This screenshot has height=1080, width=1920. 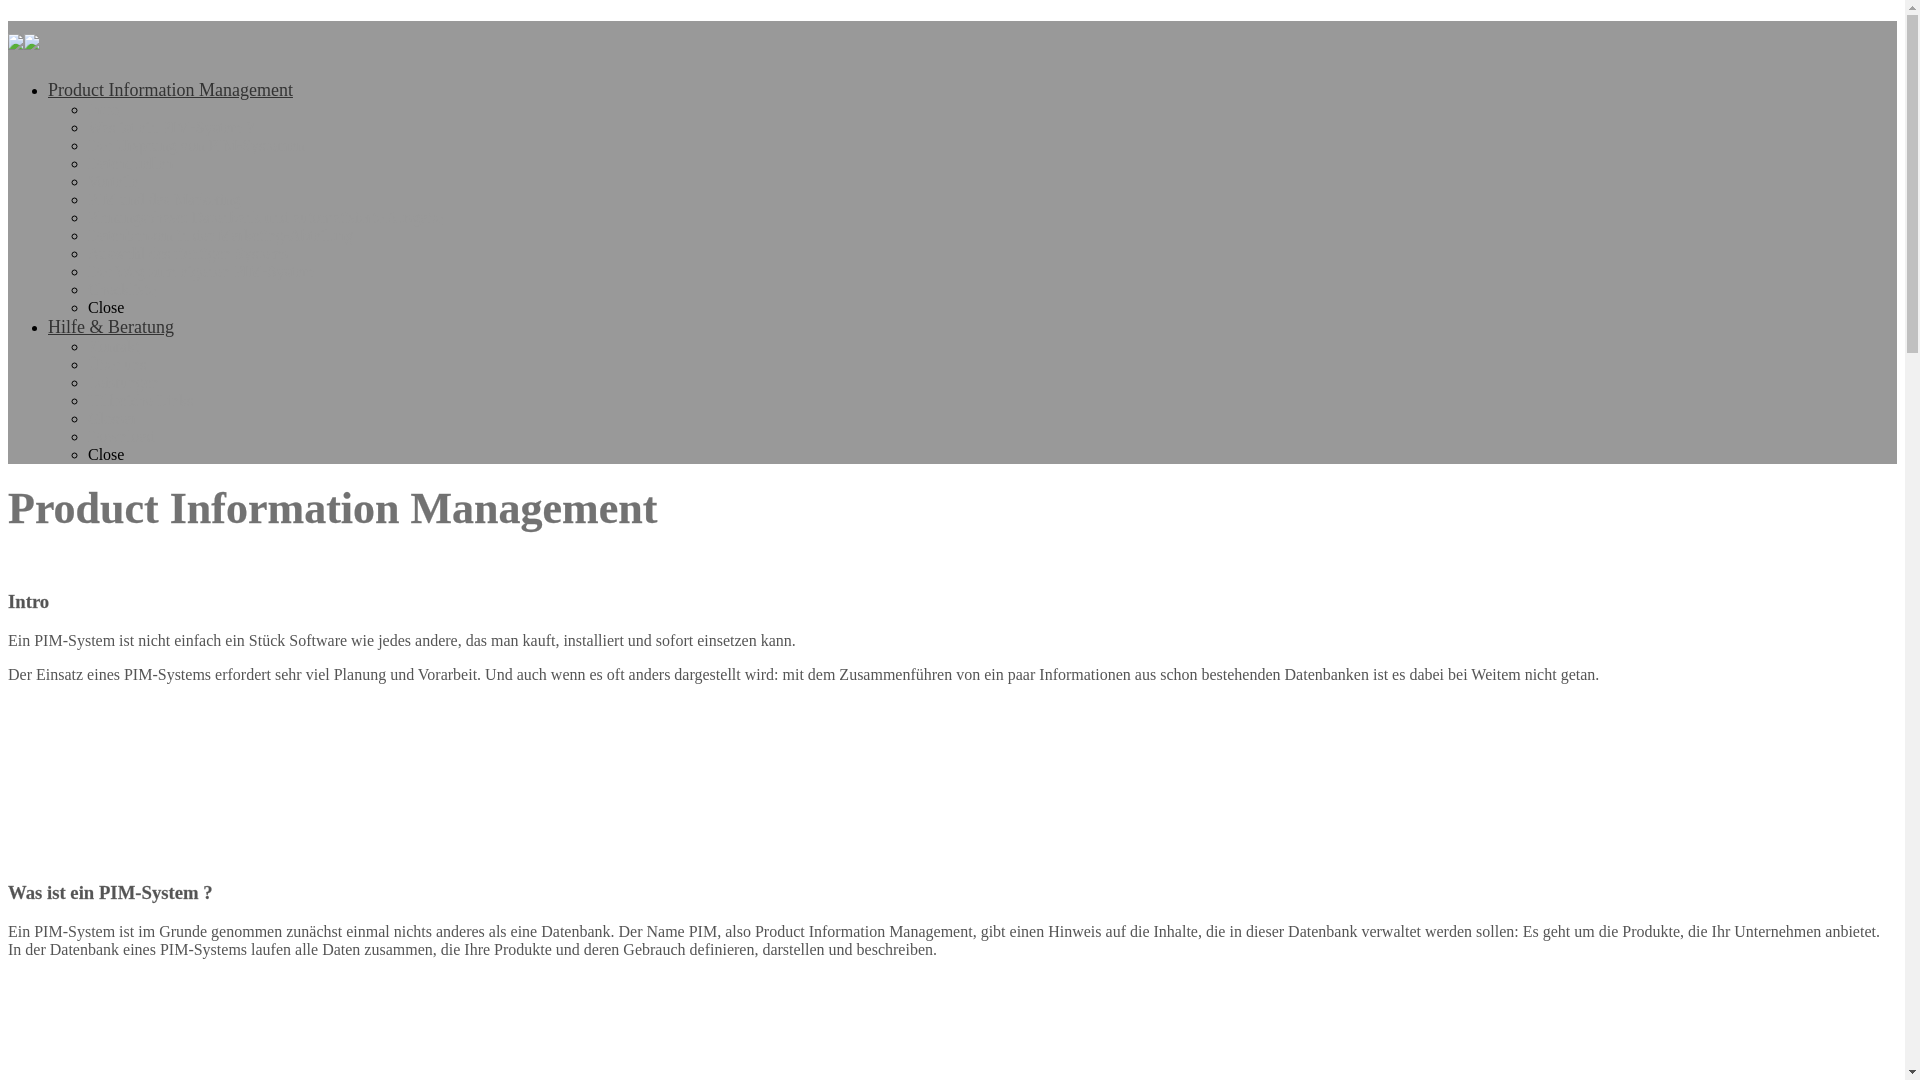 I want to click on Der Ursprung von PIM-Systemen, so click(x=196, y=146).